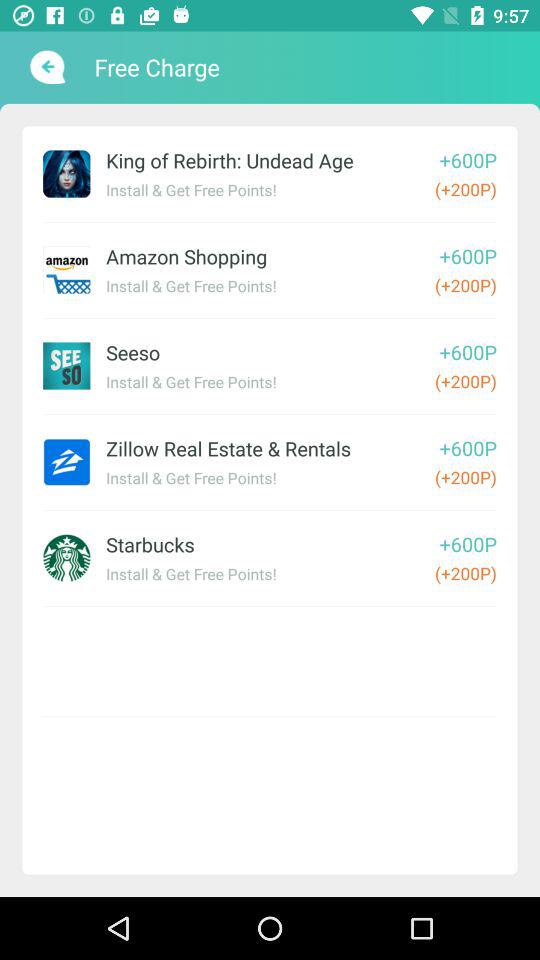  I want to click on press the icon next to free charge item, so click(46, 67).